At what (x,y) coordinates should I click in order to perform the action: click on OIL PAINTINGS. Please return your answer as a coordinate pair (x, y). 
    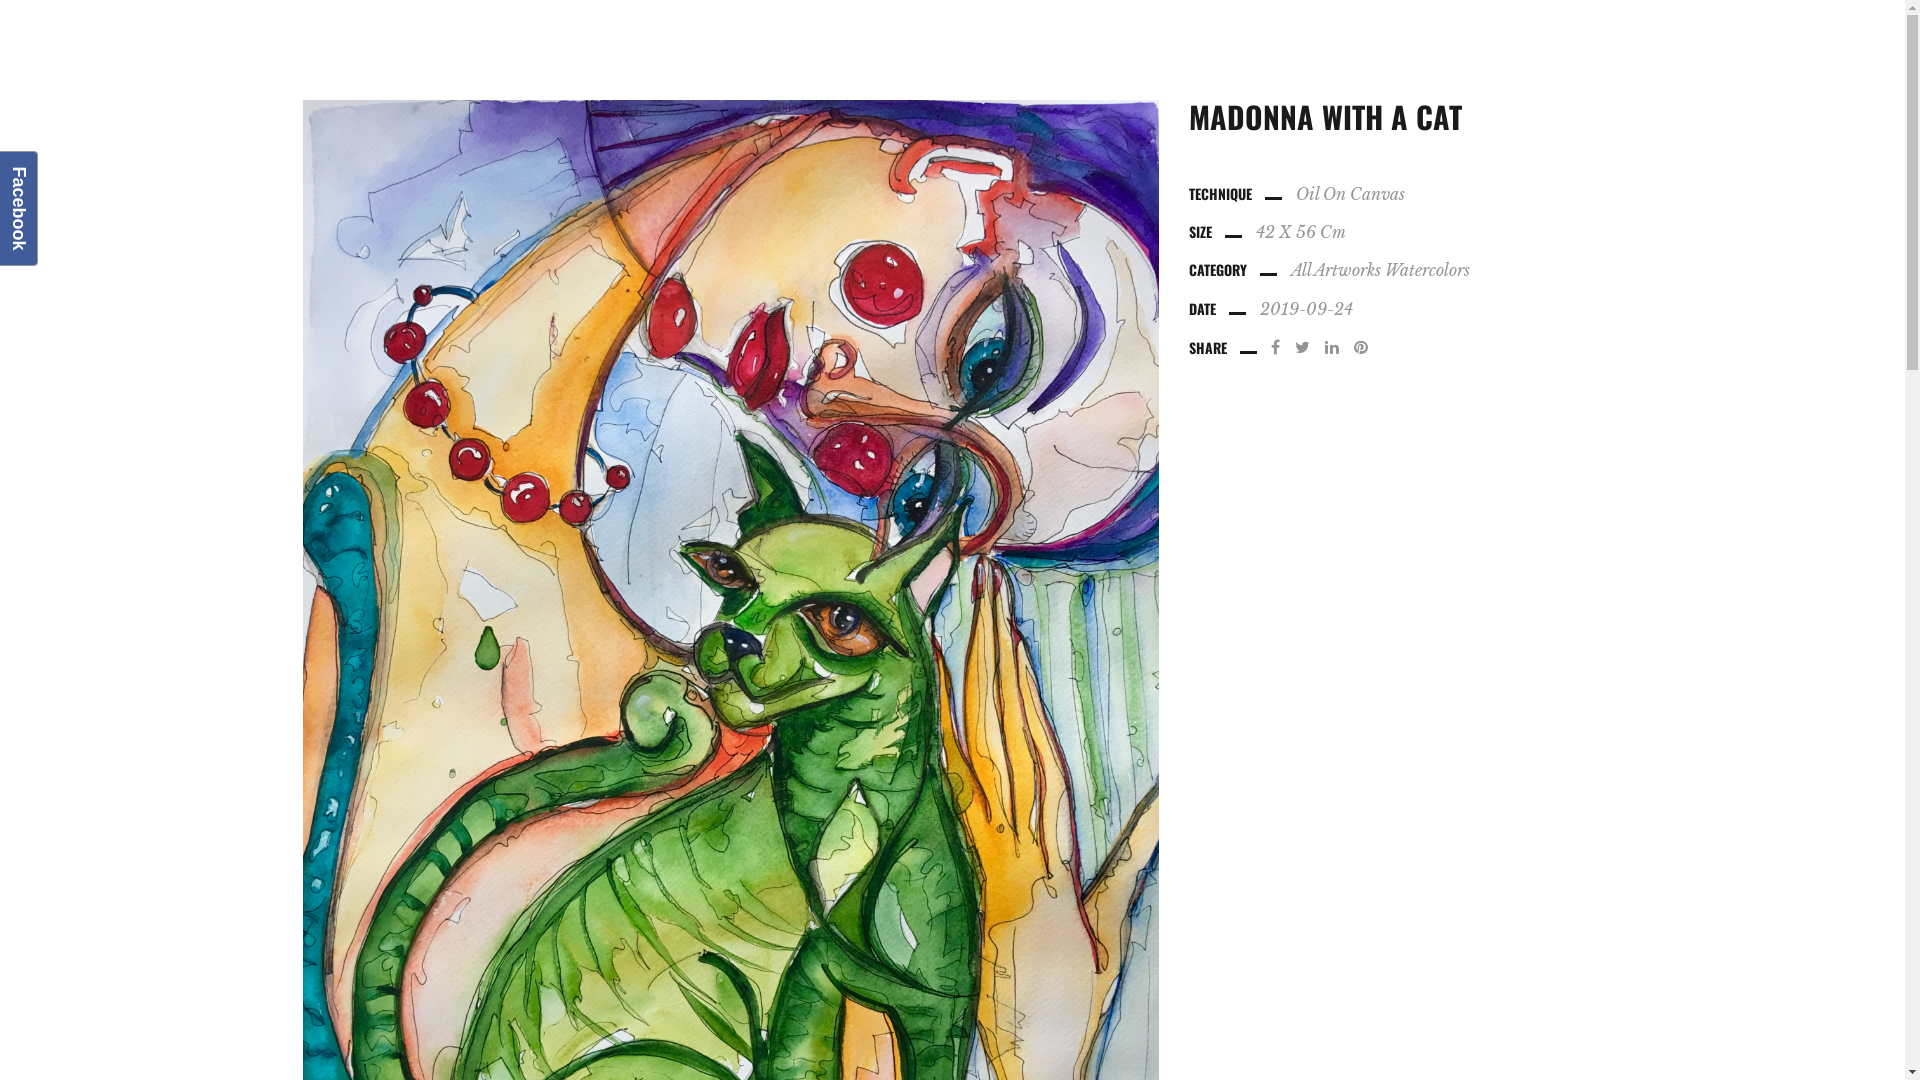
    Looking at the image, I should click on (1526, 50).